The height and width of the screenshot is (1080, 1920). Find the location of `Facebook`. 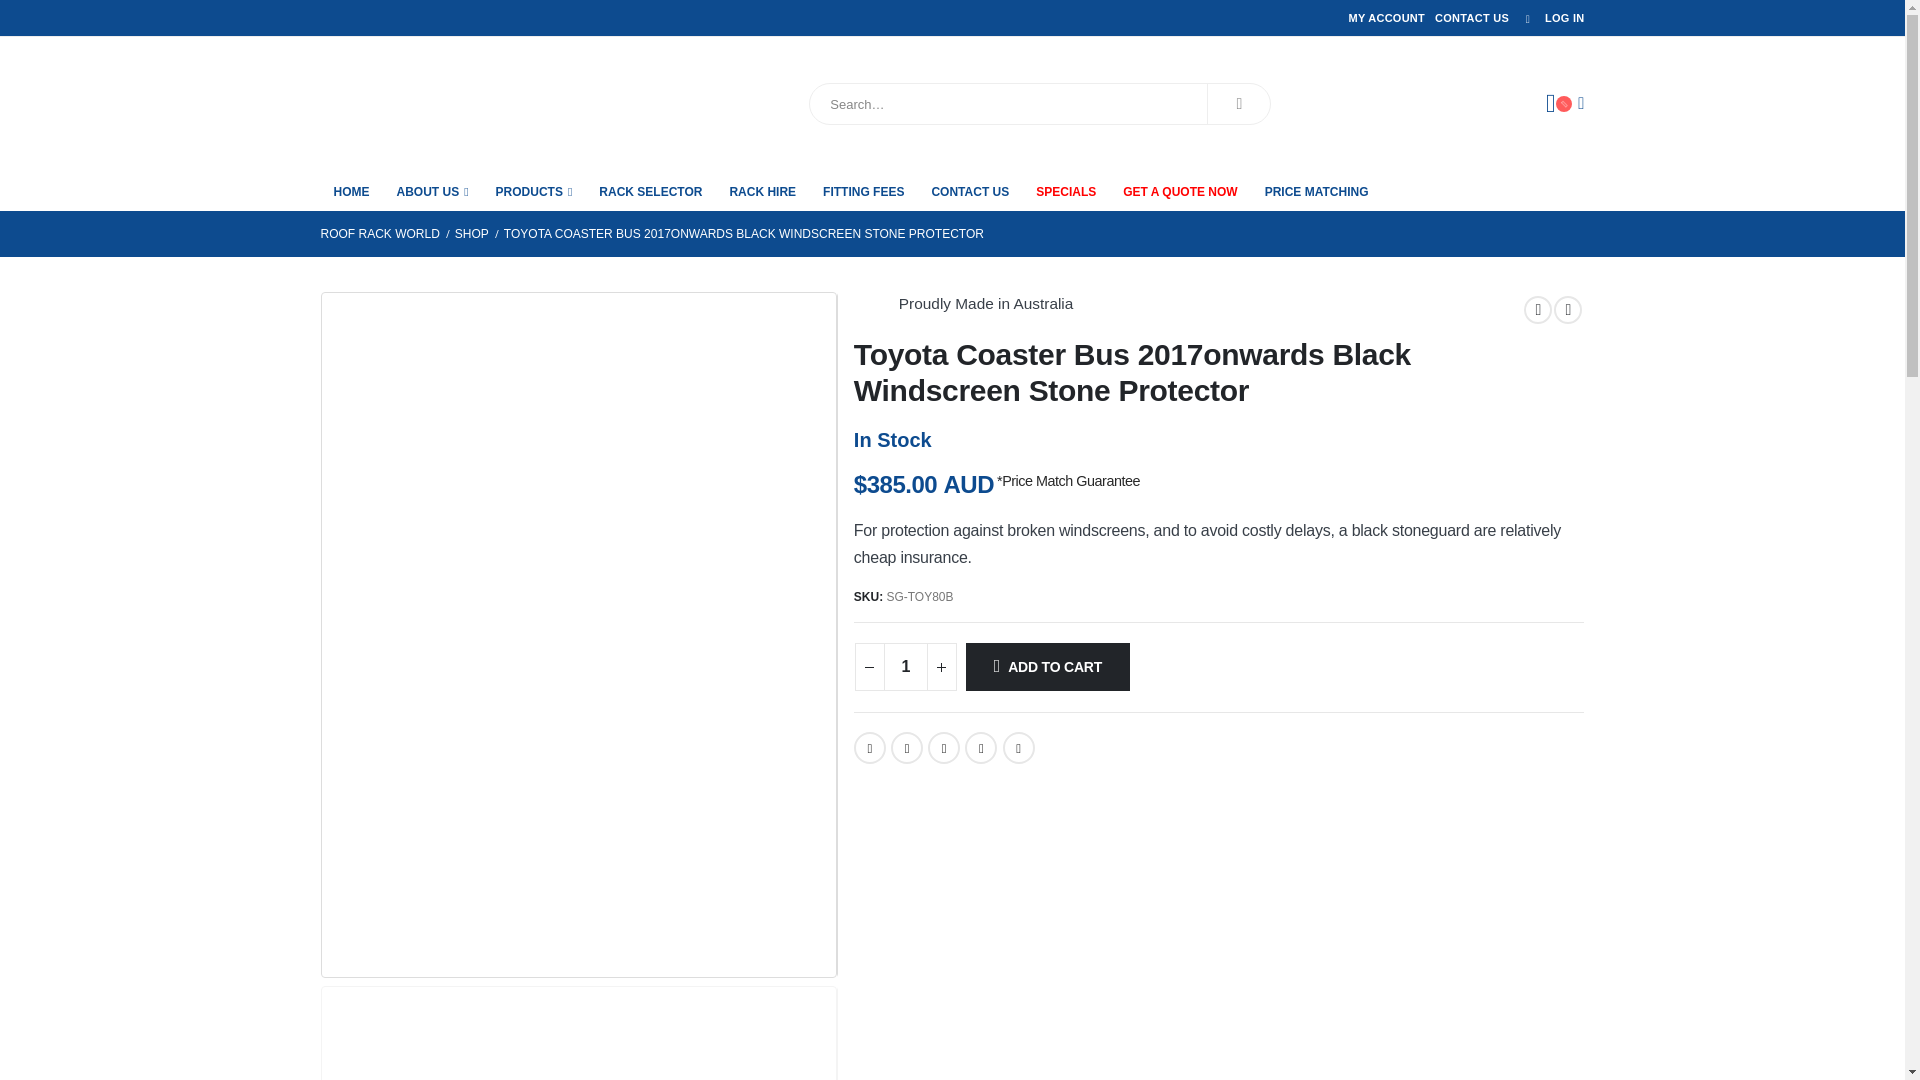

Facebook is located at coordinates (870, 748).